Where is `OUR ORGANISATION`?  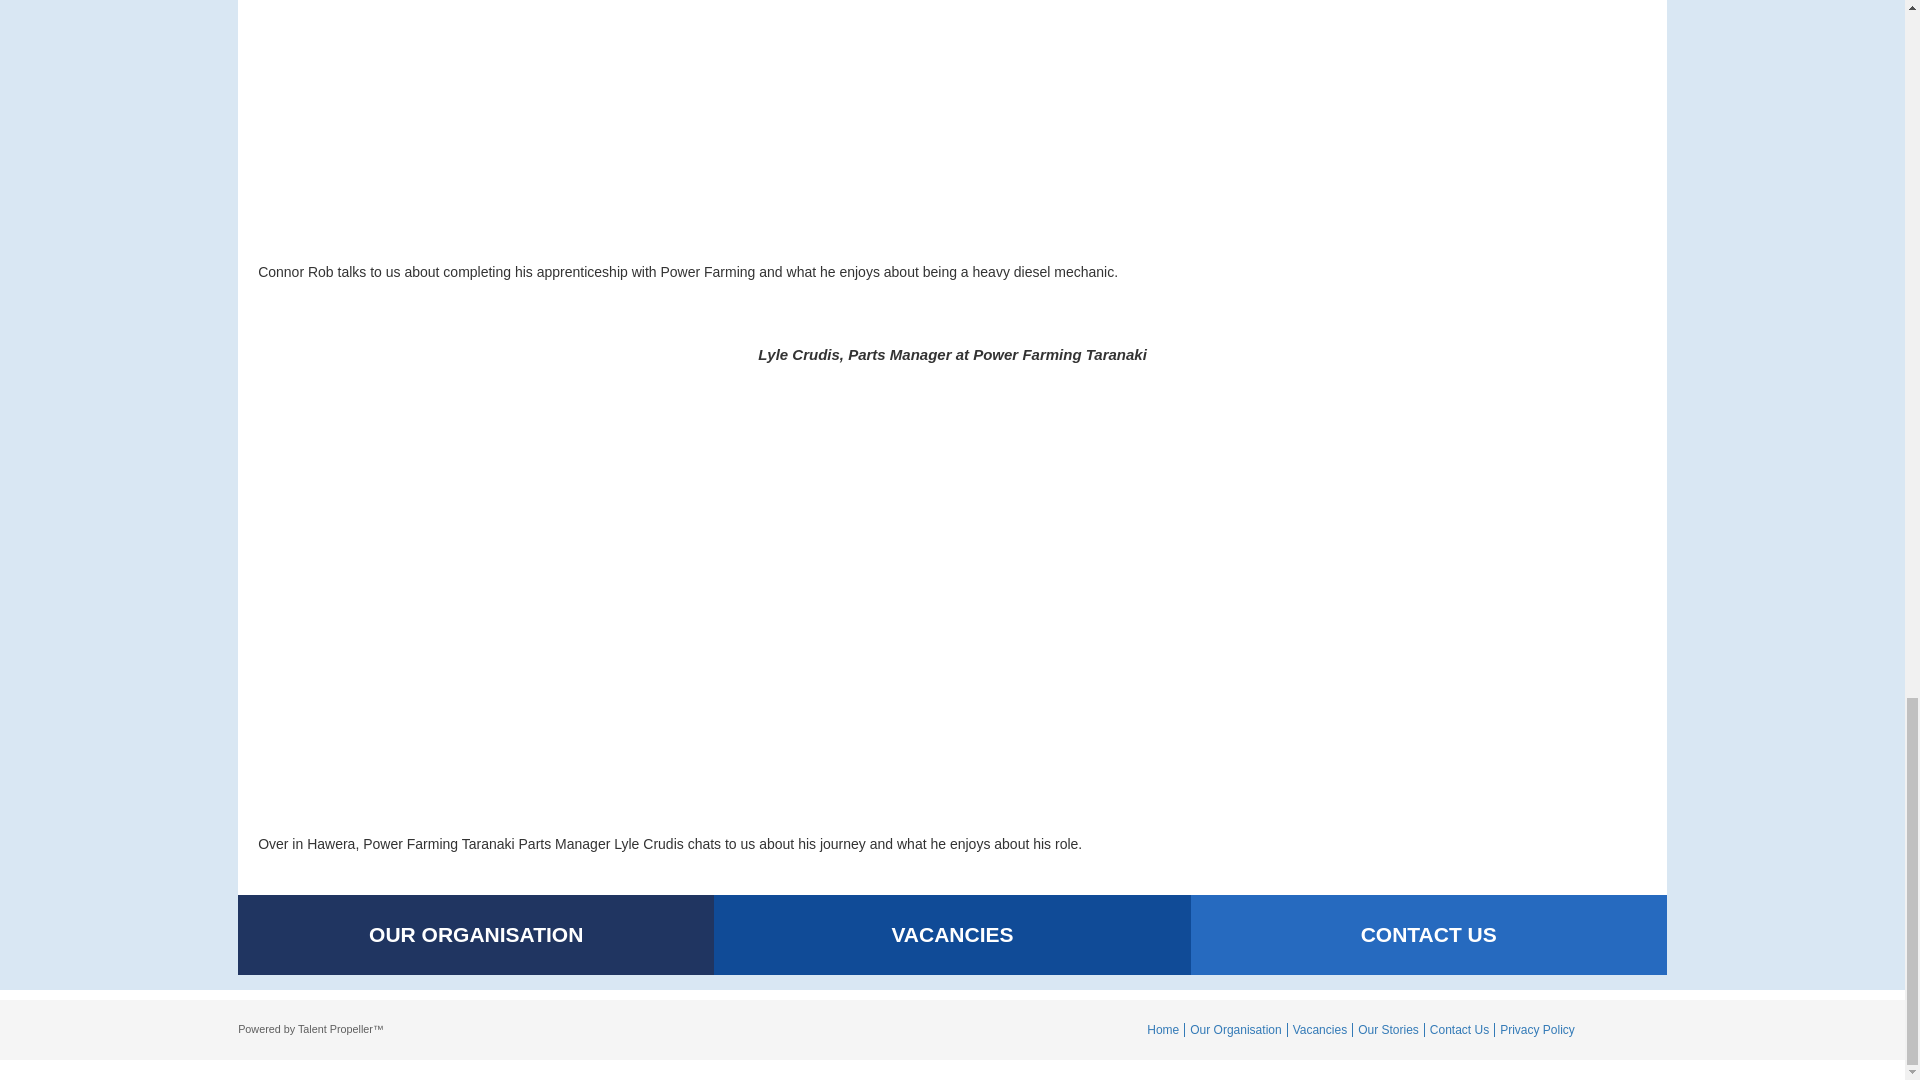
OUR ORGANISATION is located at coordinates (476, 935).